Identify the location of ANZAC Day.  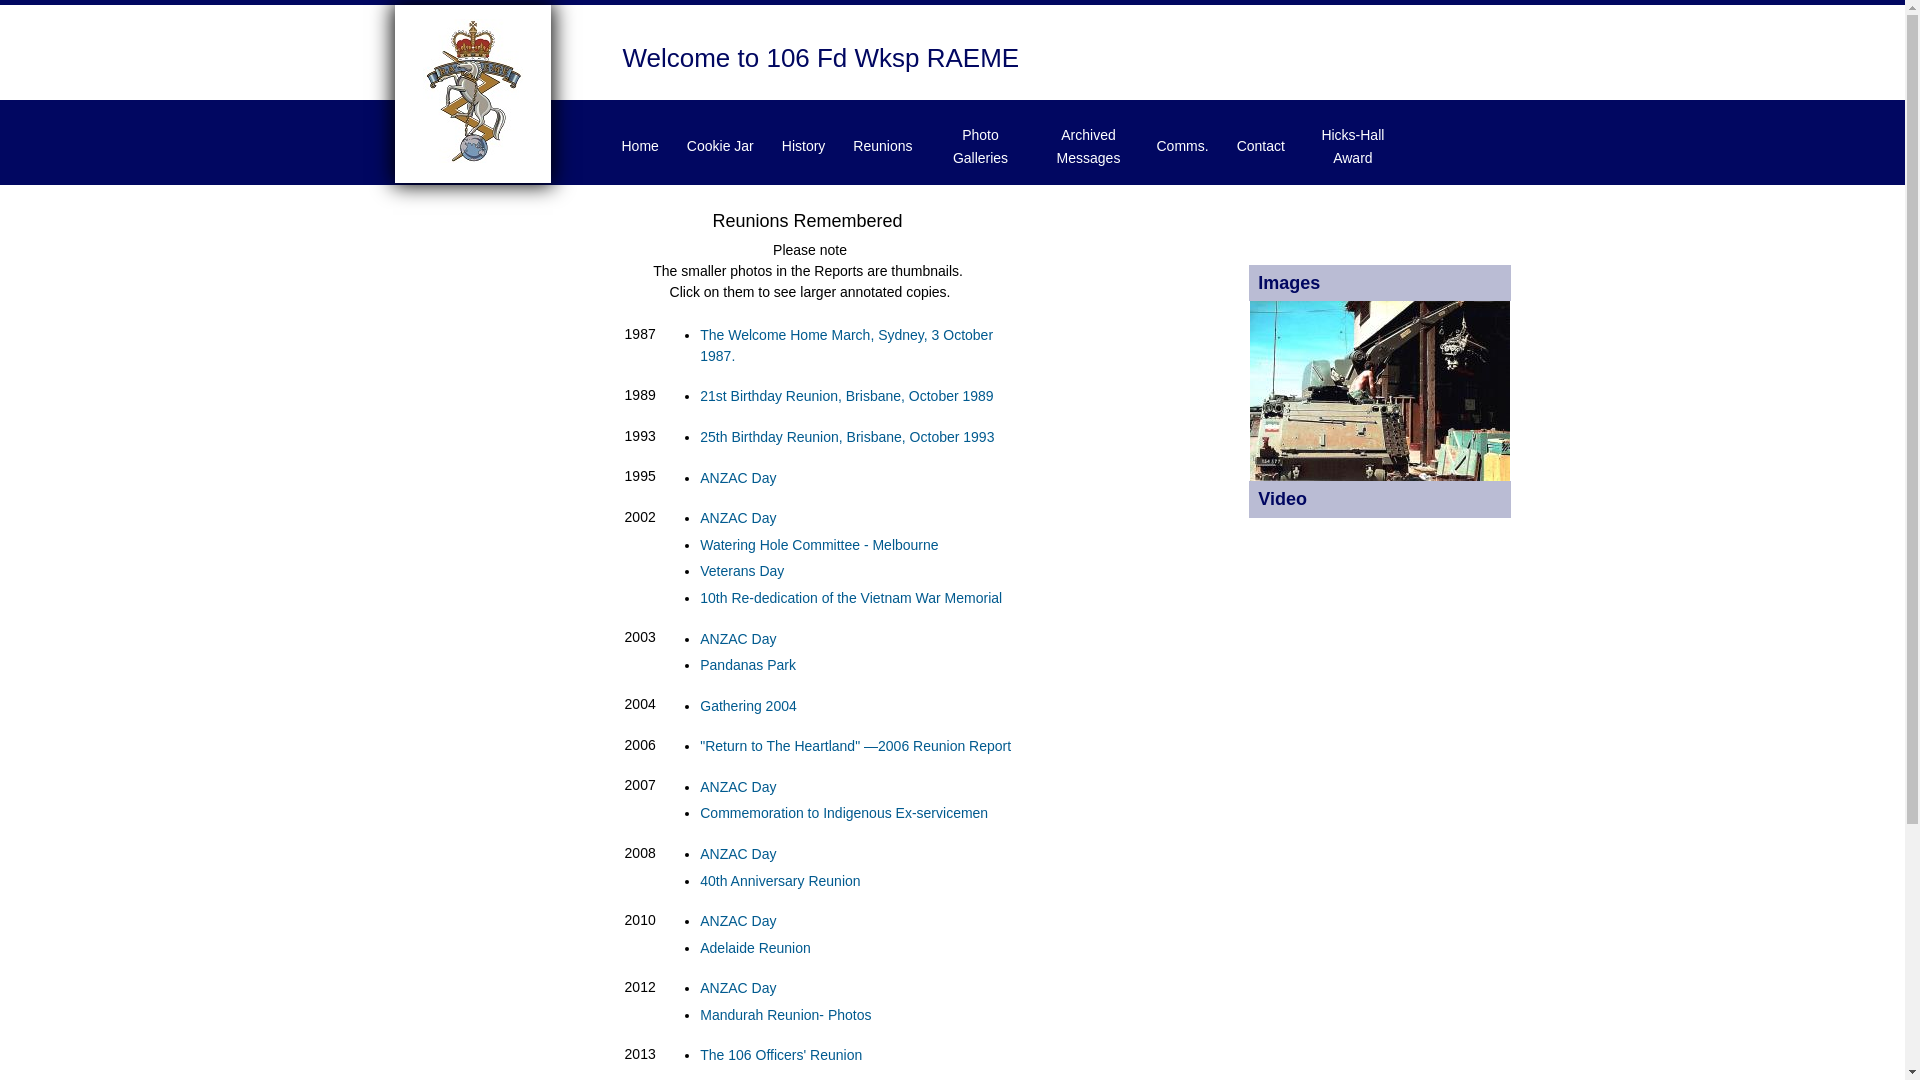
(738, 988).